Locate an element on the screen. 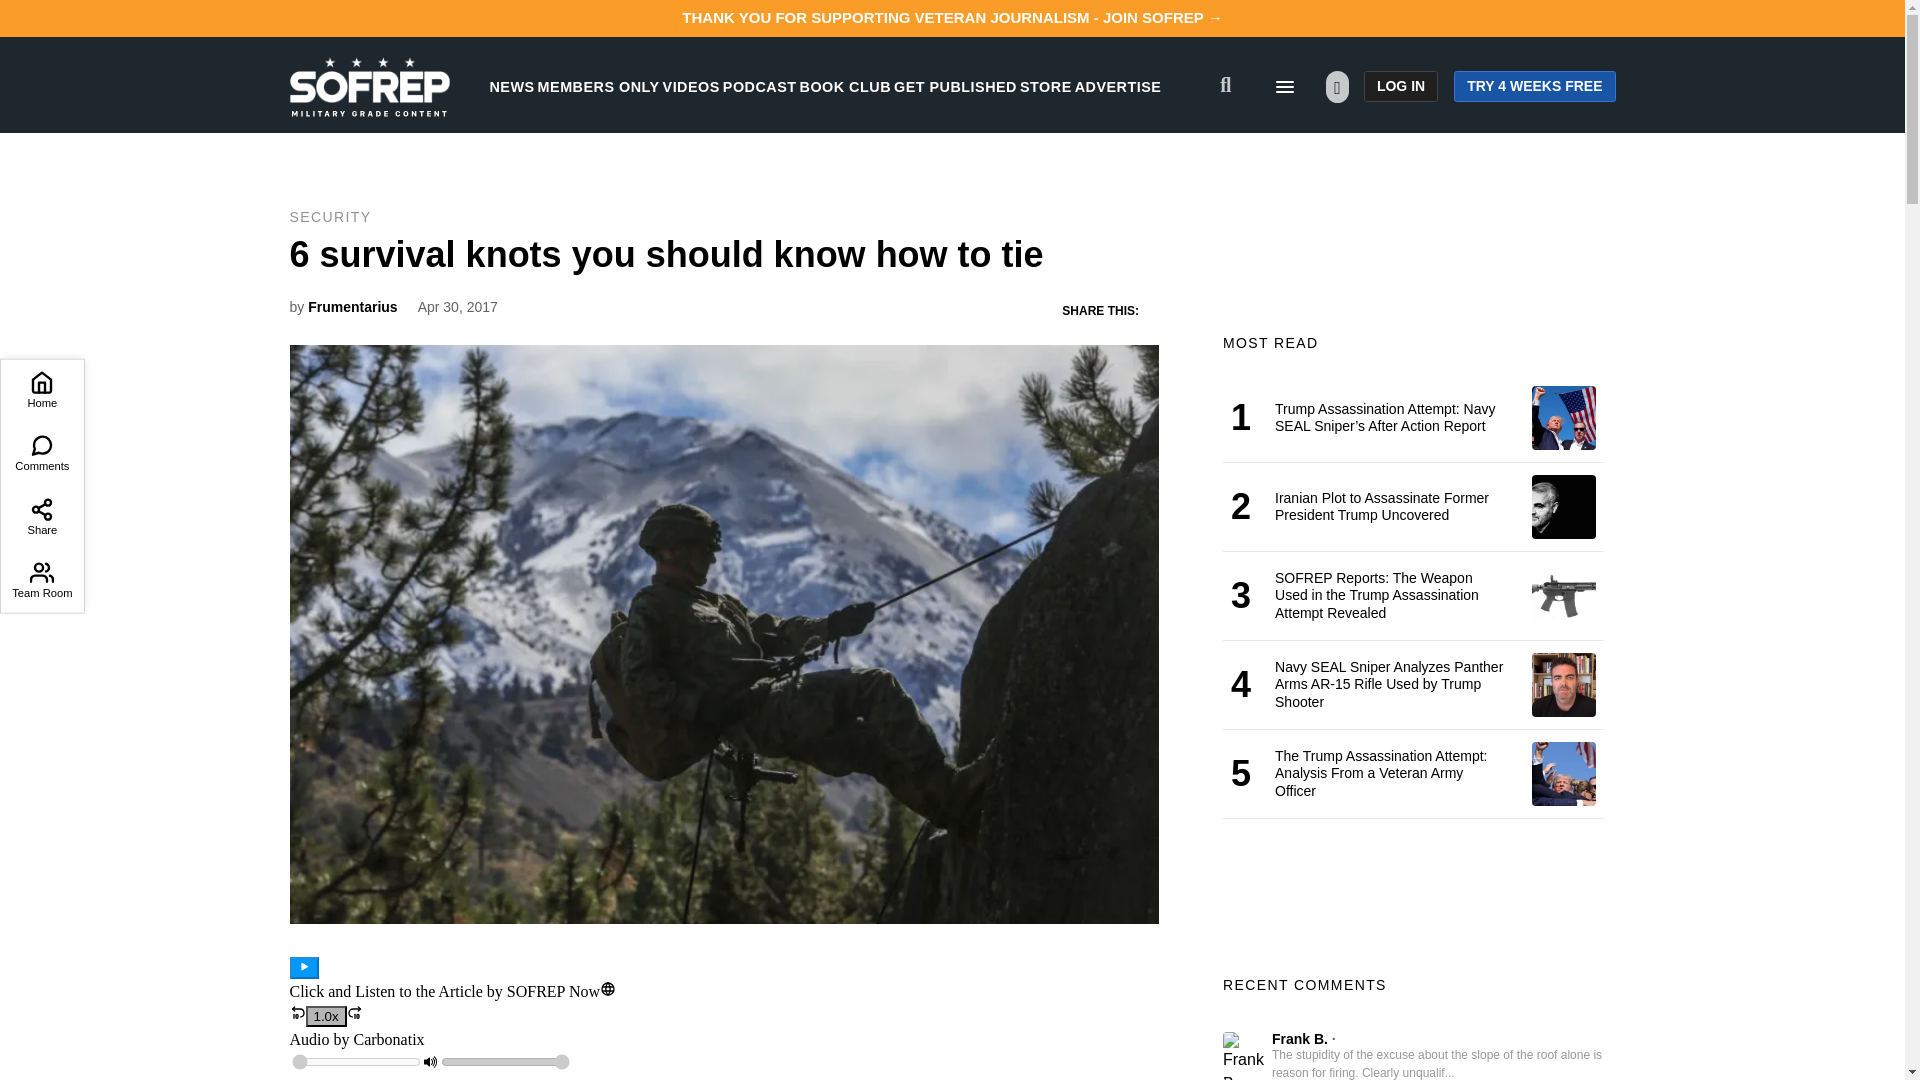 The width and height of the screenshot is (1920, 1080). ADVERTISE is located at coordinates (1118, 86).